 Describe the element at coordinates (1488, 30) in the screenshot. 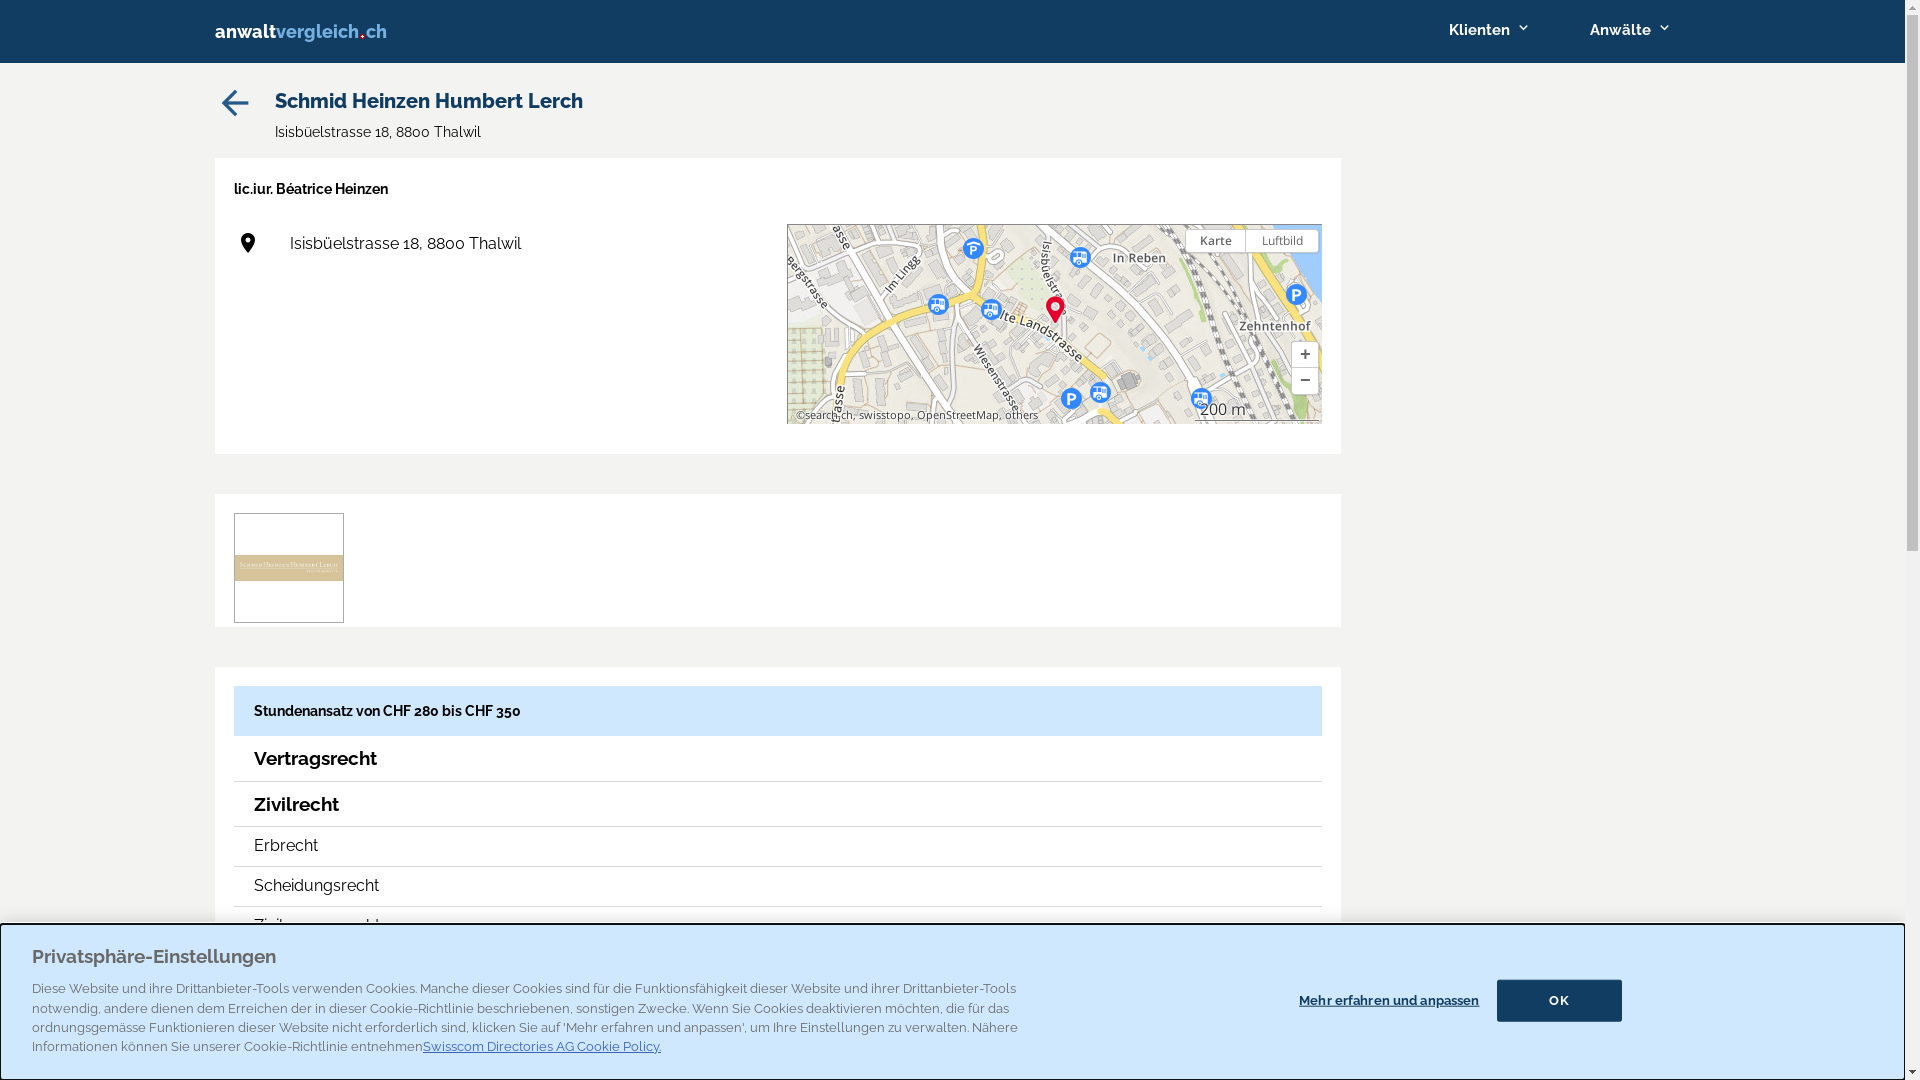

I see `Klienten
expand_more` at that location.